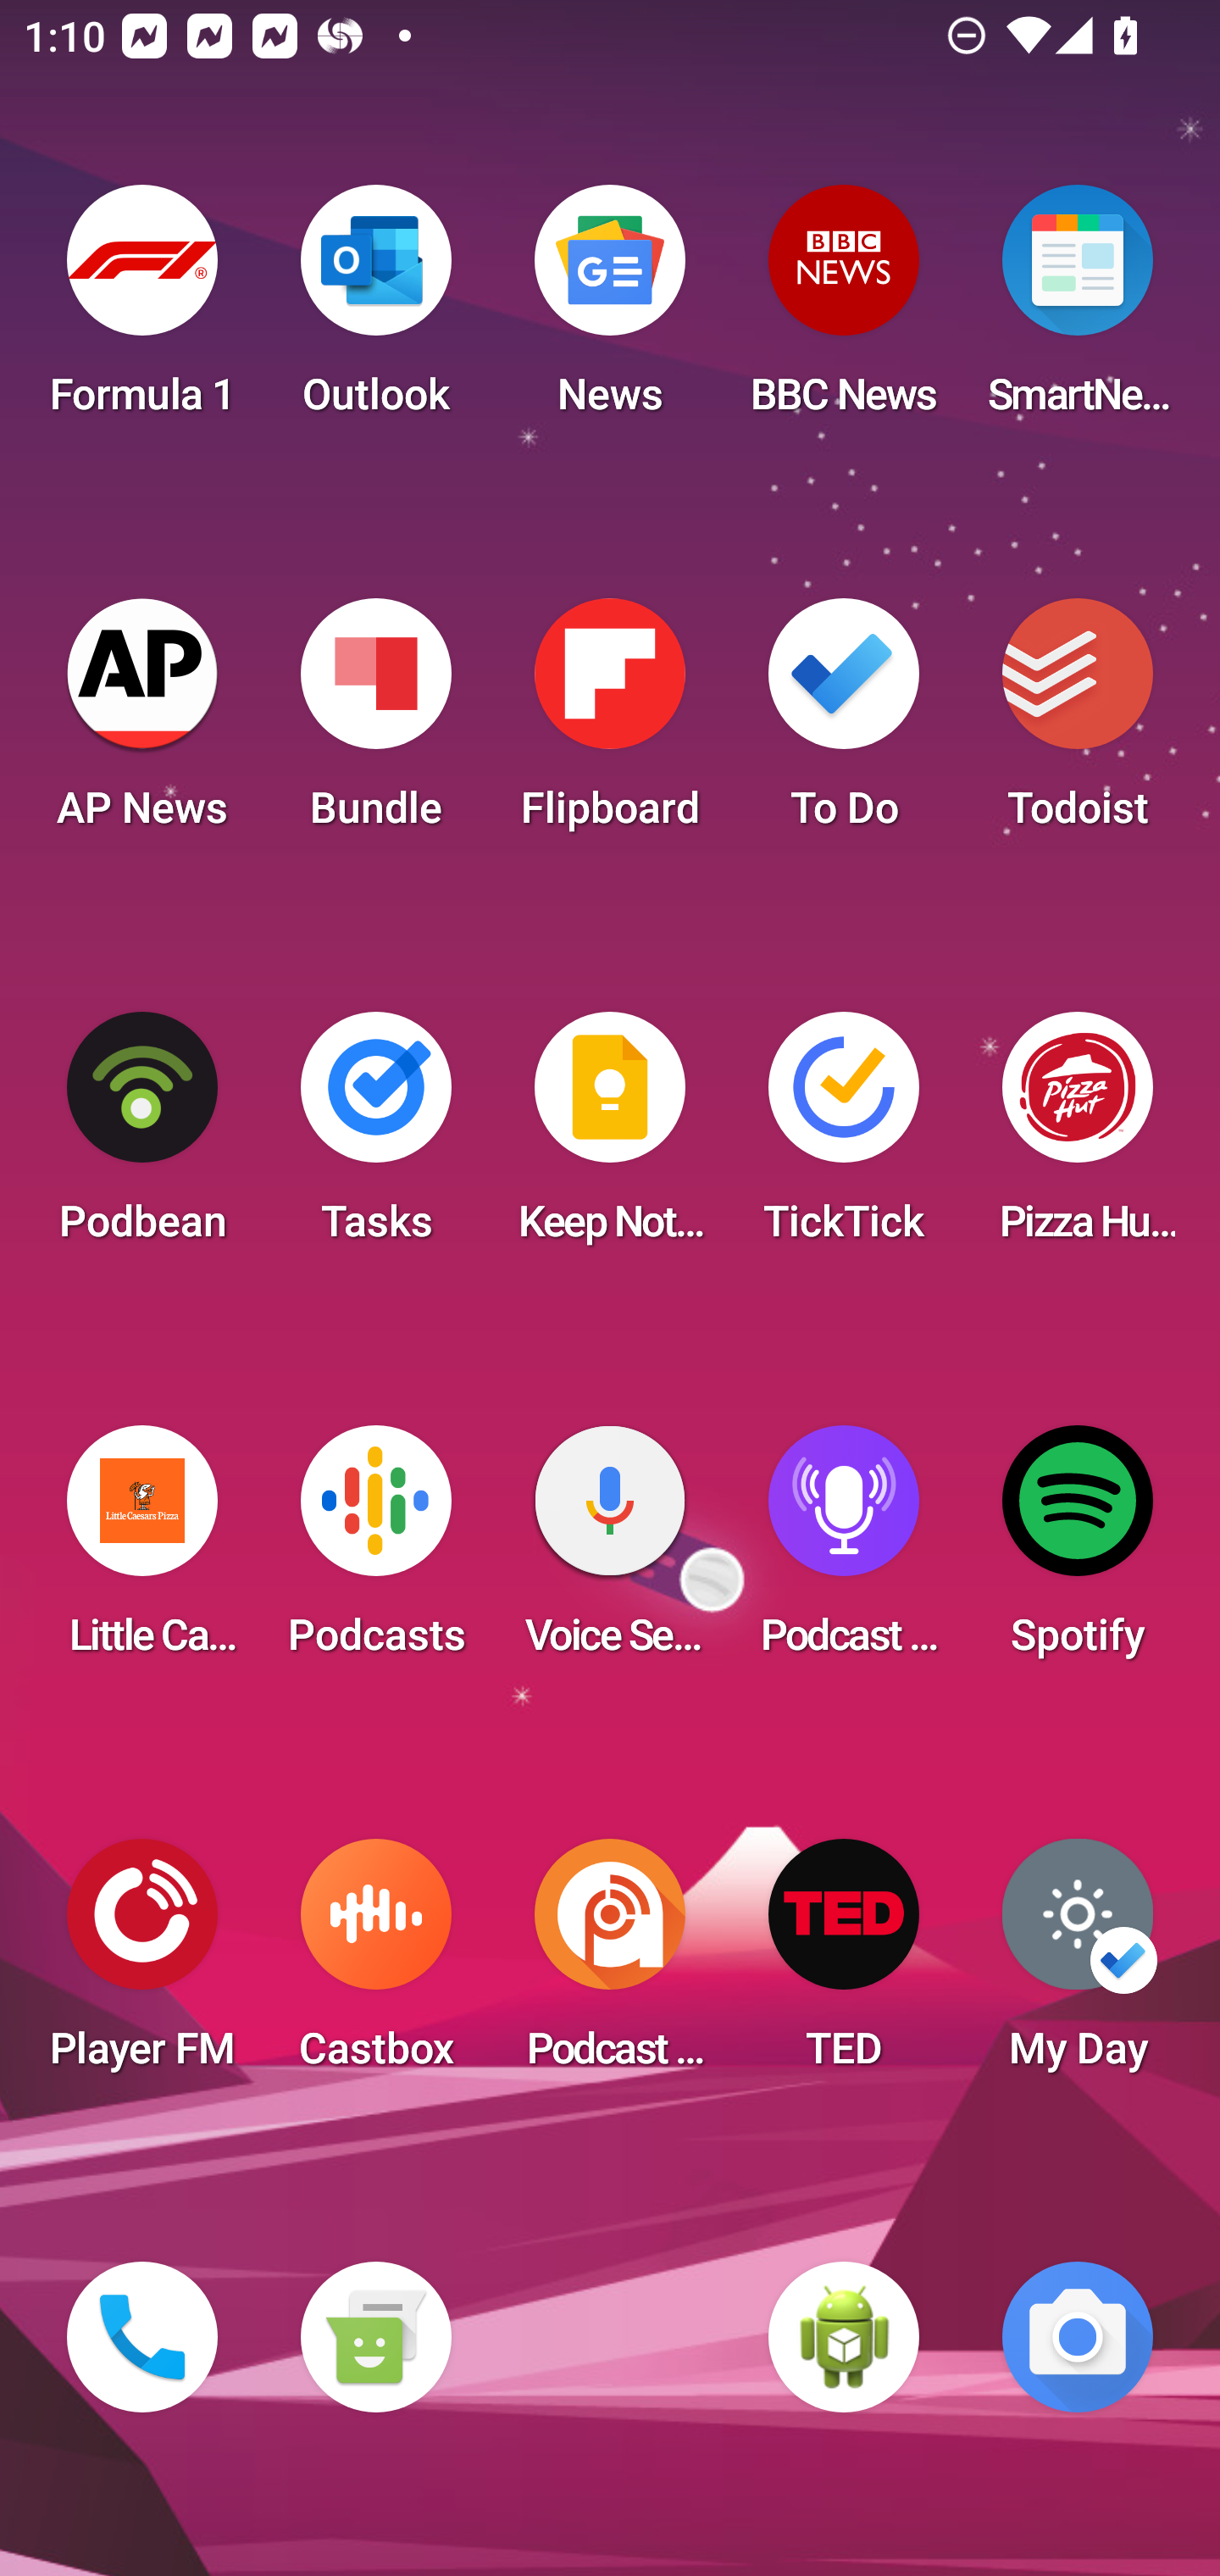 The width and height of the screenshot is (1220, 2576). Describe the element at coordinates (375, 724) in the screenshot. I see `Bundle` at that location.